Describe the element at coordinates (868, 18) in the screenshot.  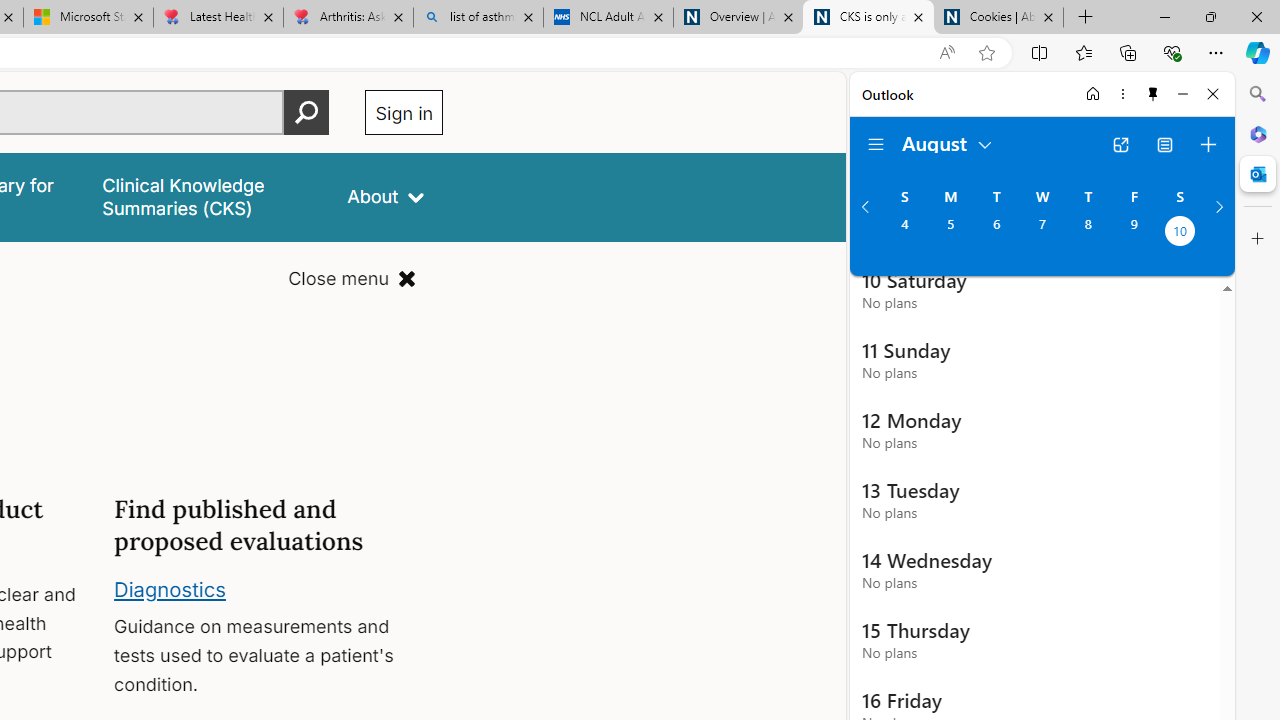
I see `CKS is only available in the UK | NICE` at that location.